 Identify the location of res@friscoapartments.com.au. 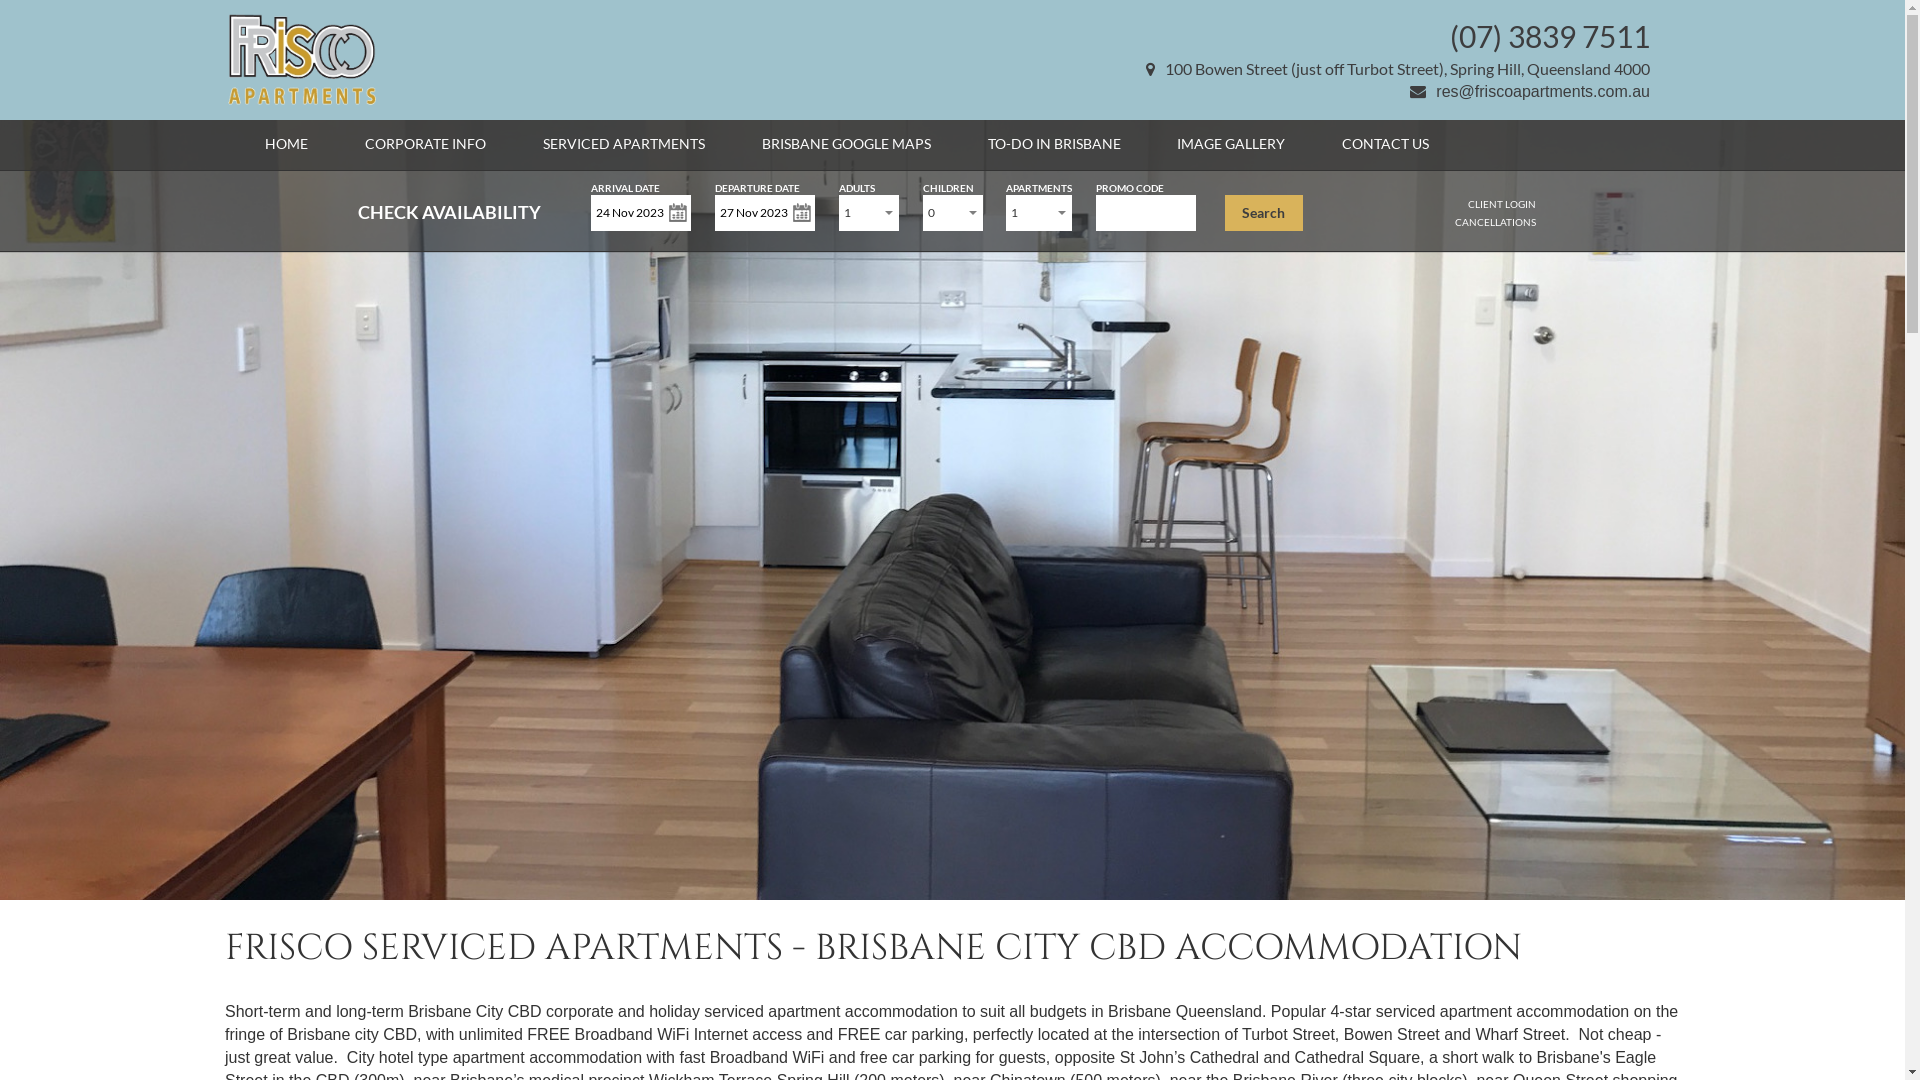
(1530, 92).